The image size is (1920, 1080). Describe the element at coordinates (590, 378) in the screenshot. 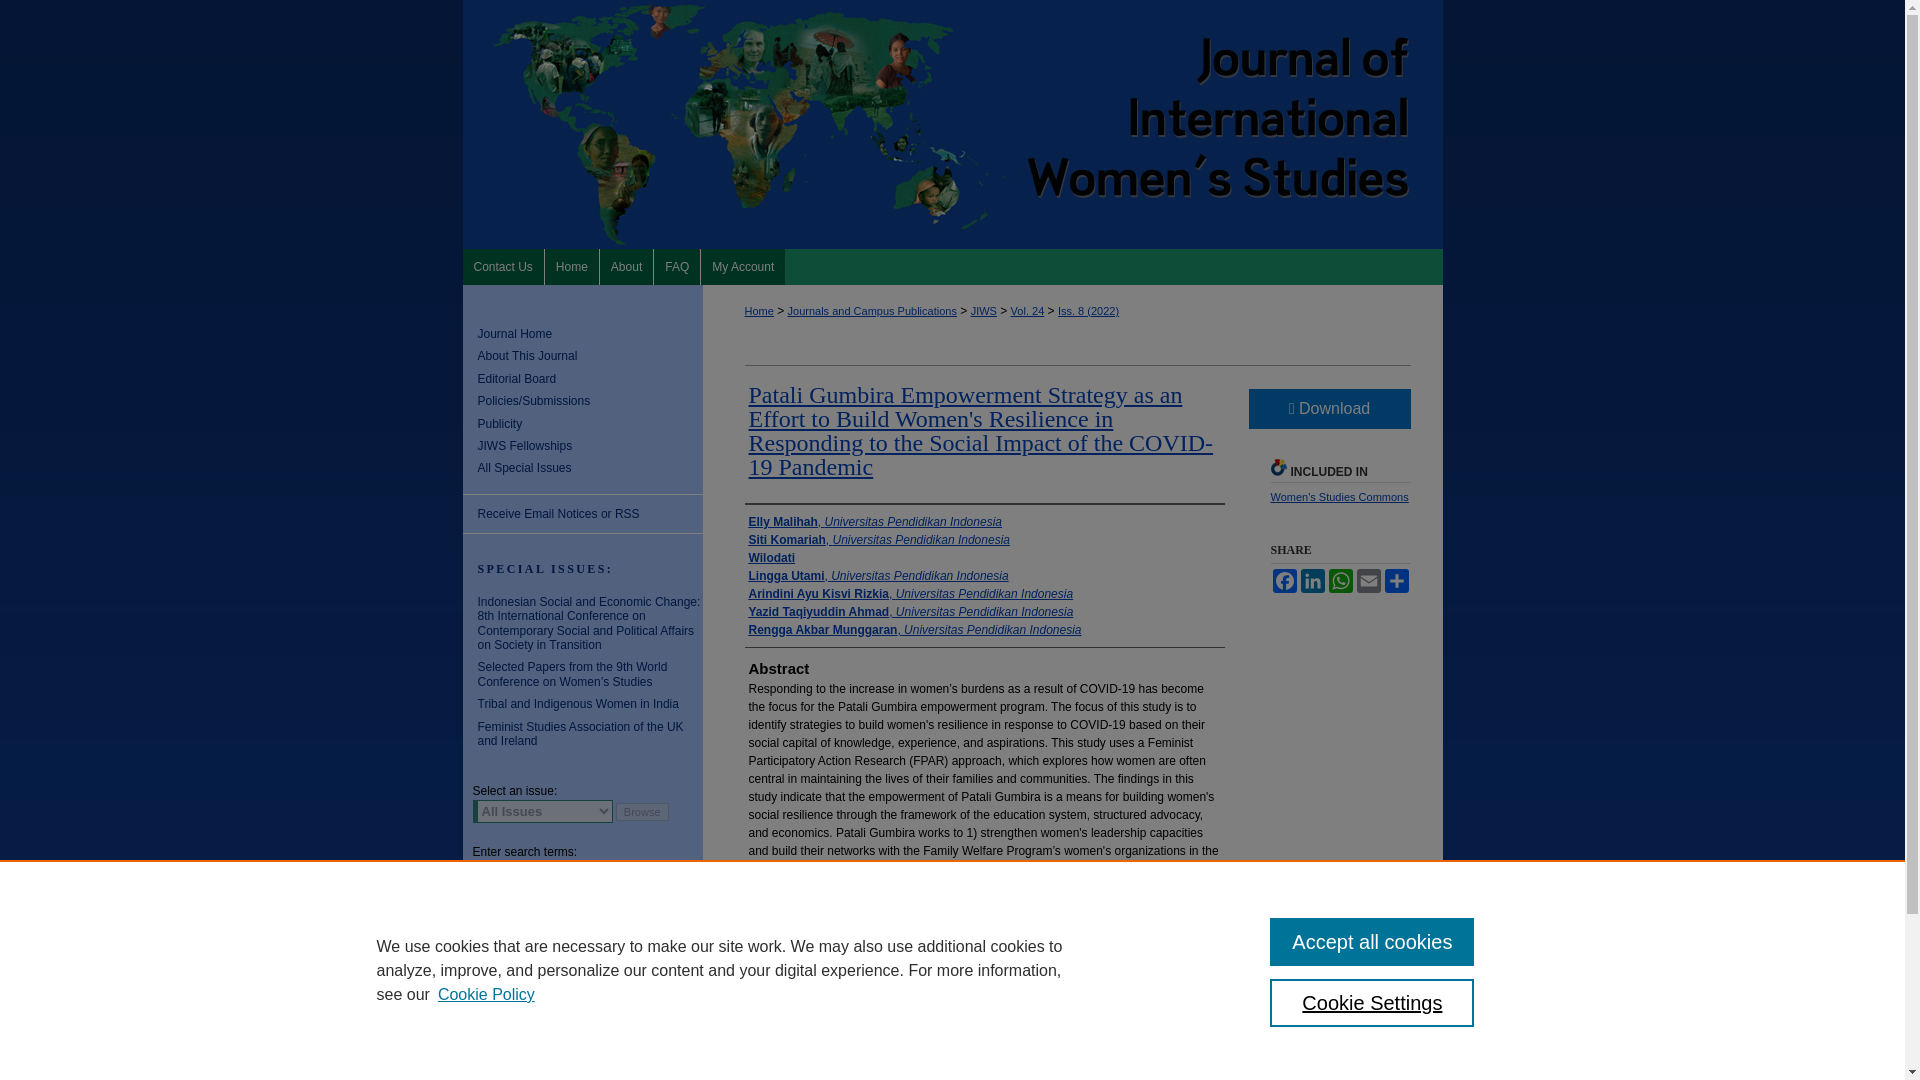

I see `Editorial Board` at that location.